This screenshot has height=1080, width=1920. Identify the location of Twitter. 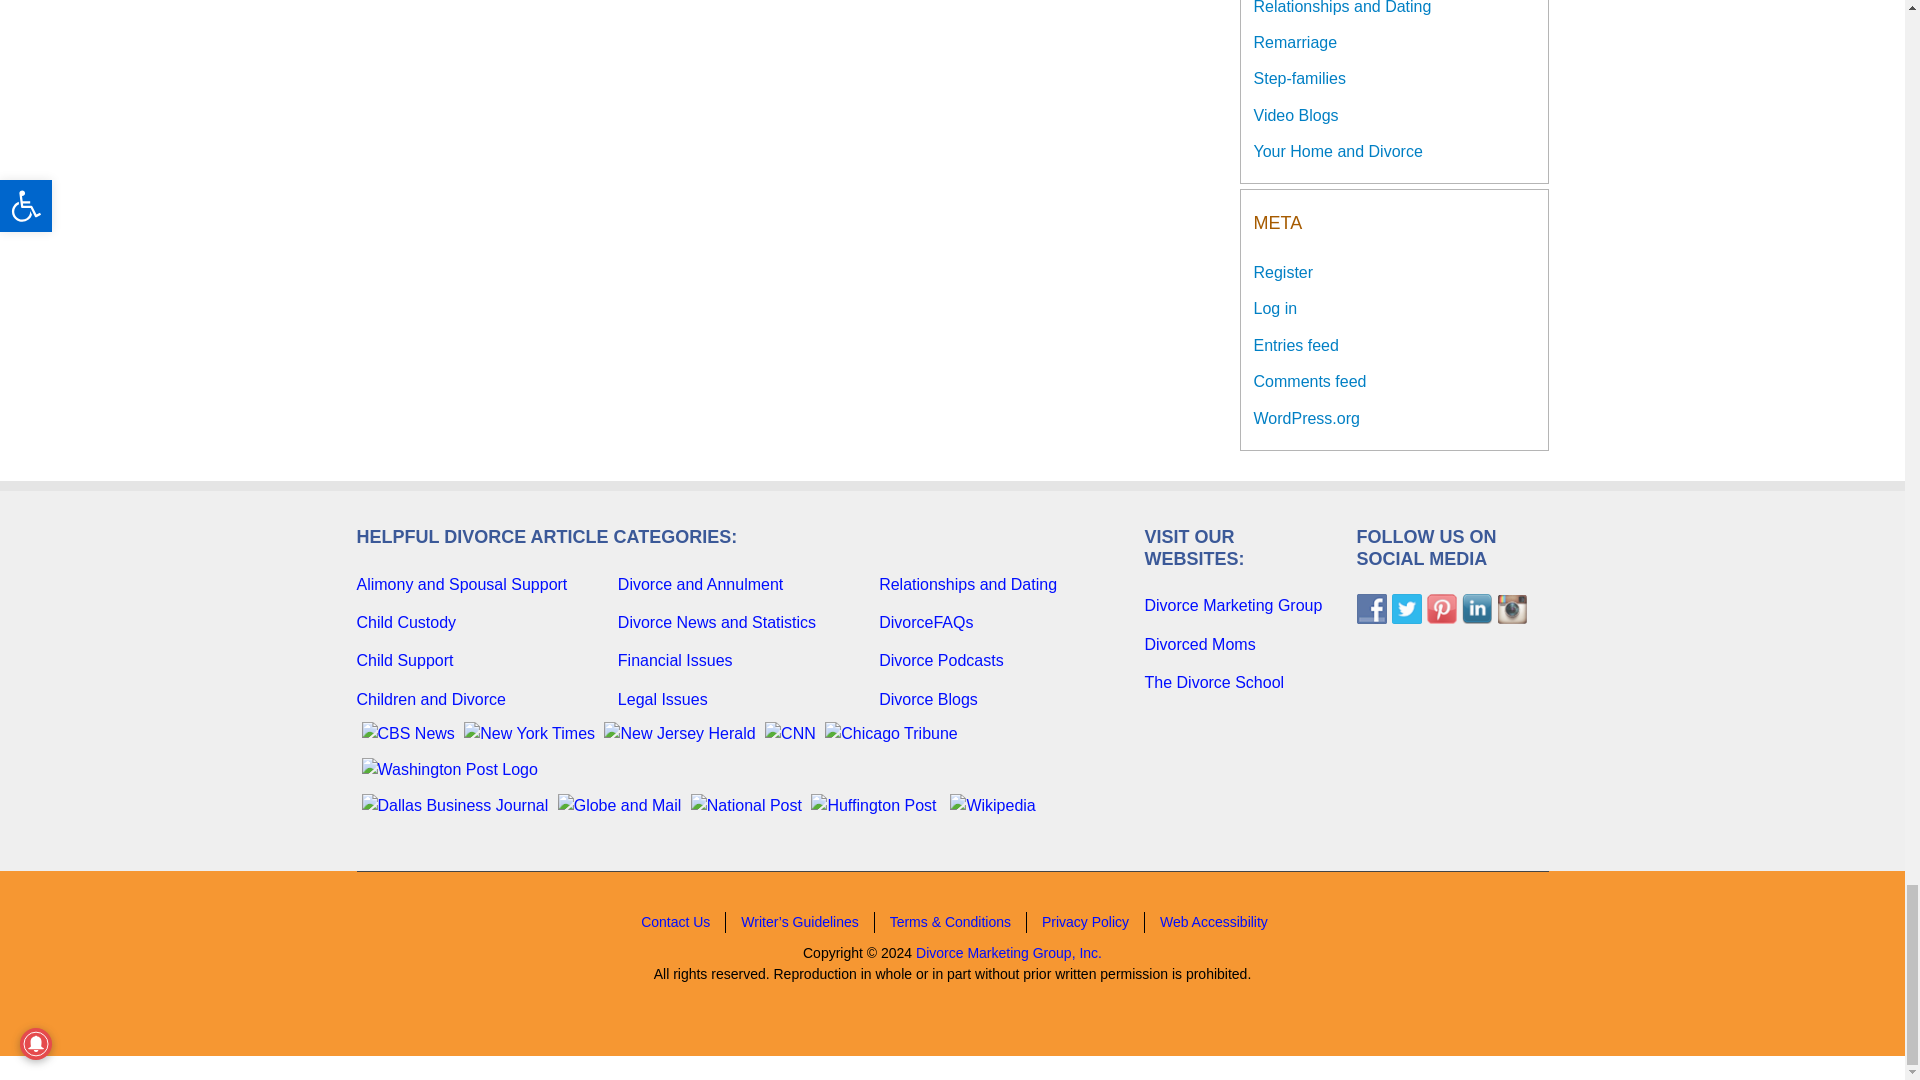
(1407, 609).